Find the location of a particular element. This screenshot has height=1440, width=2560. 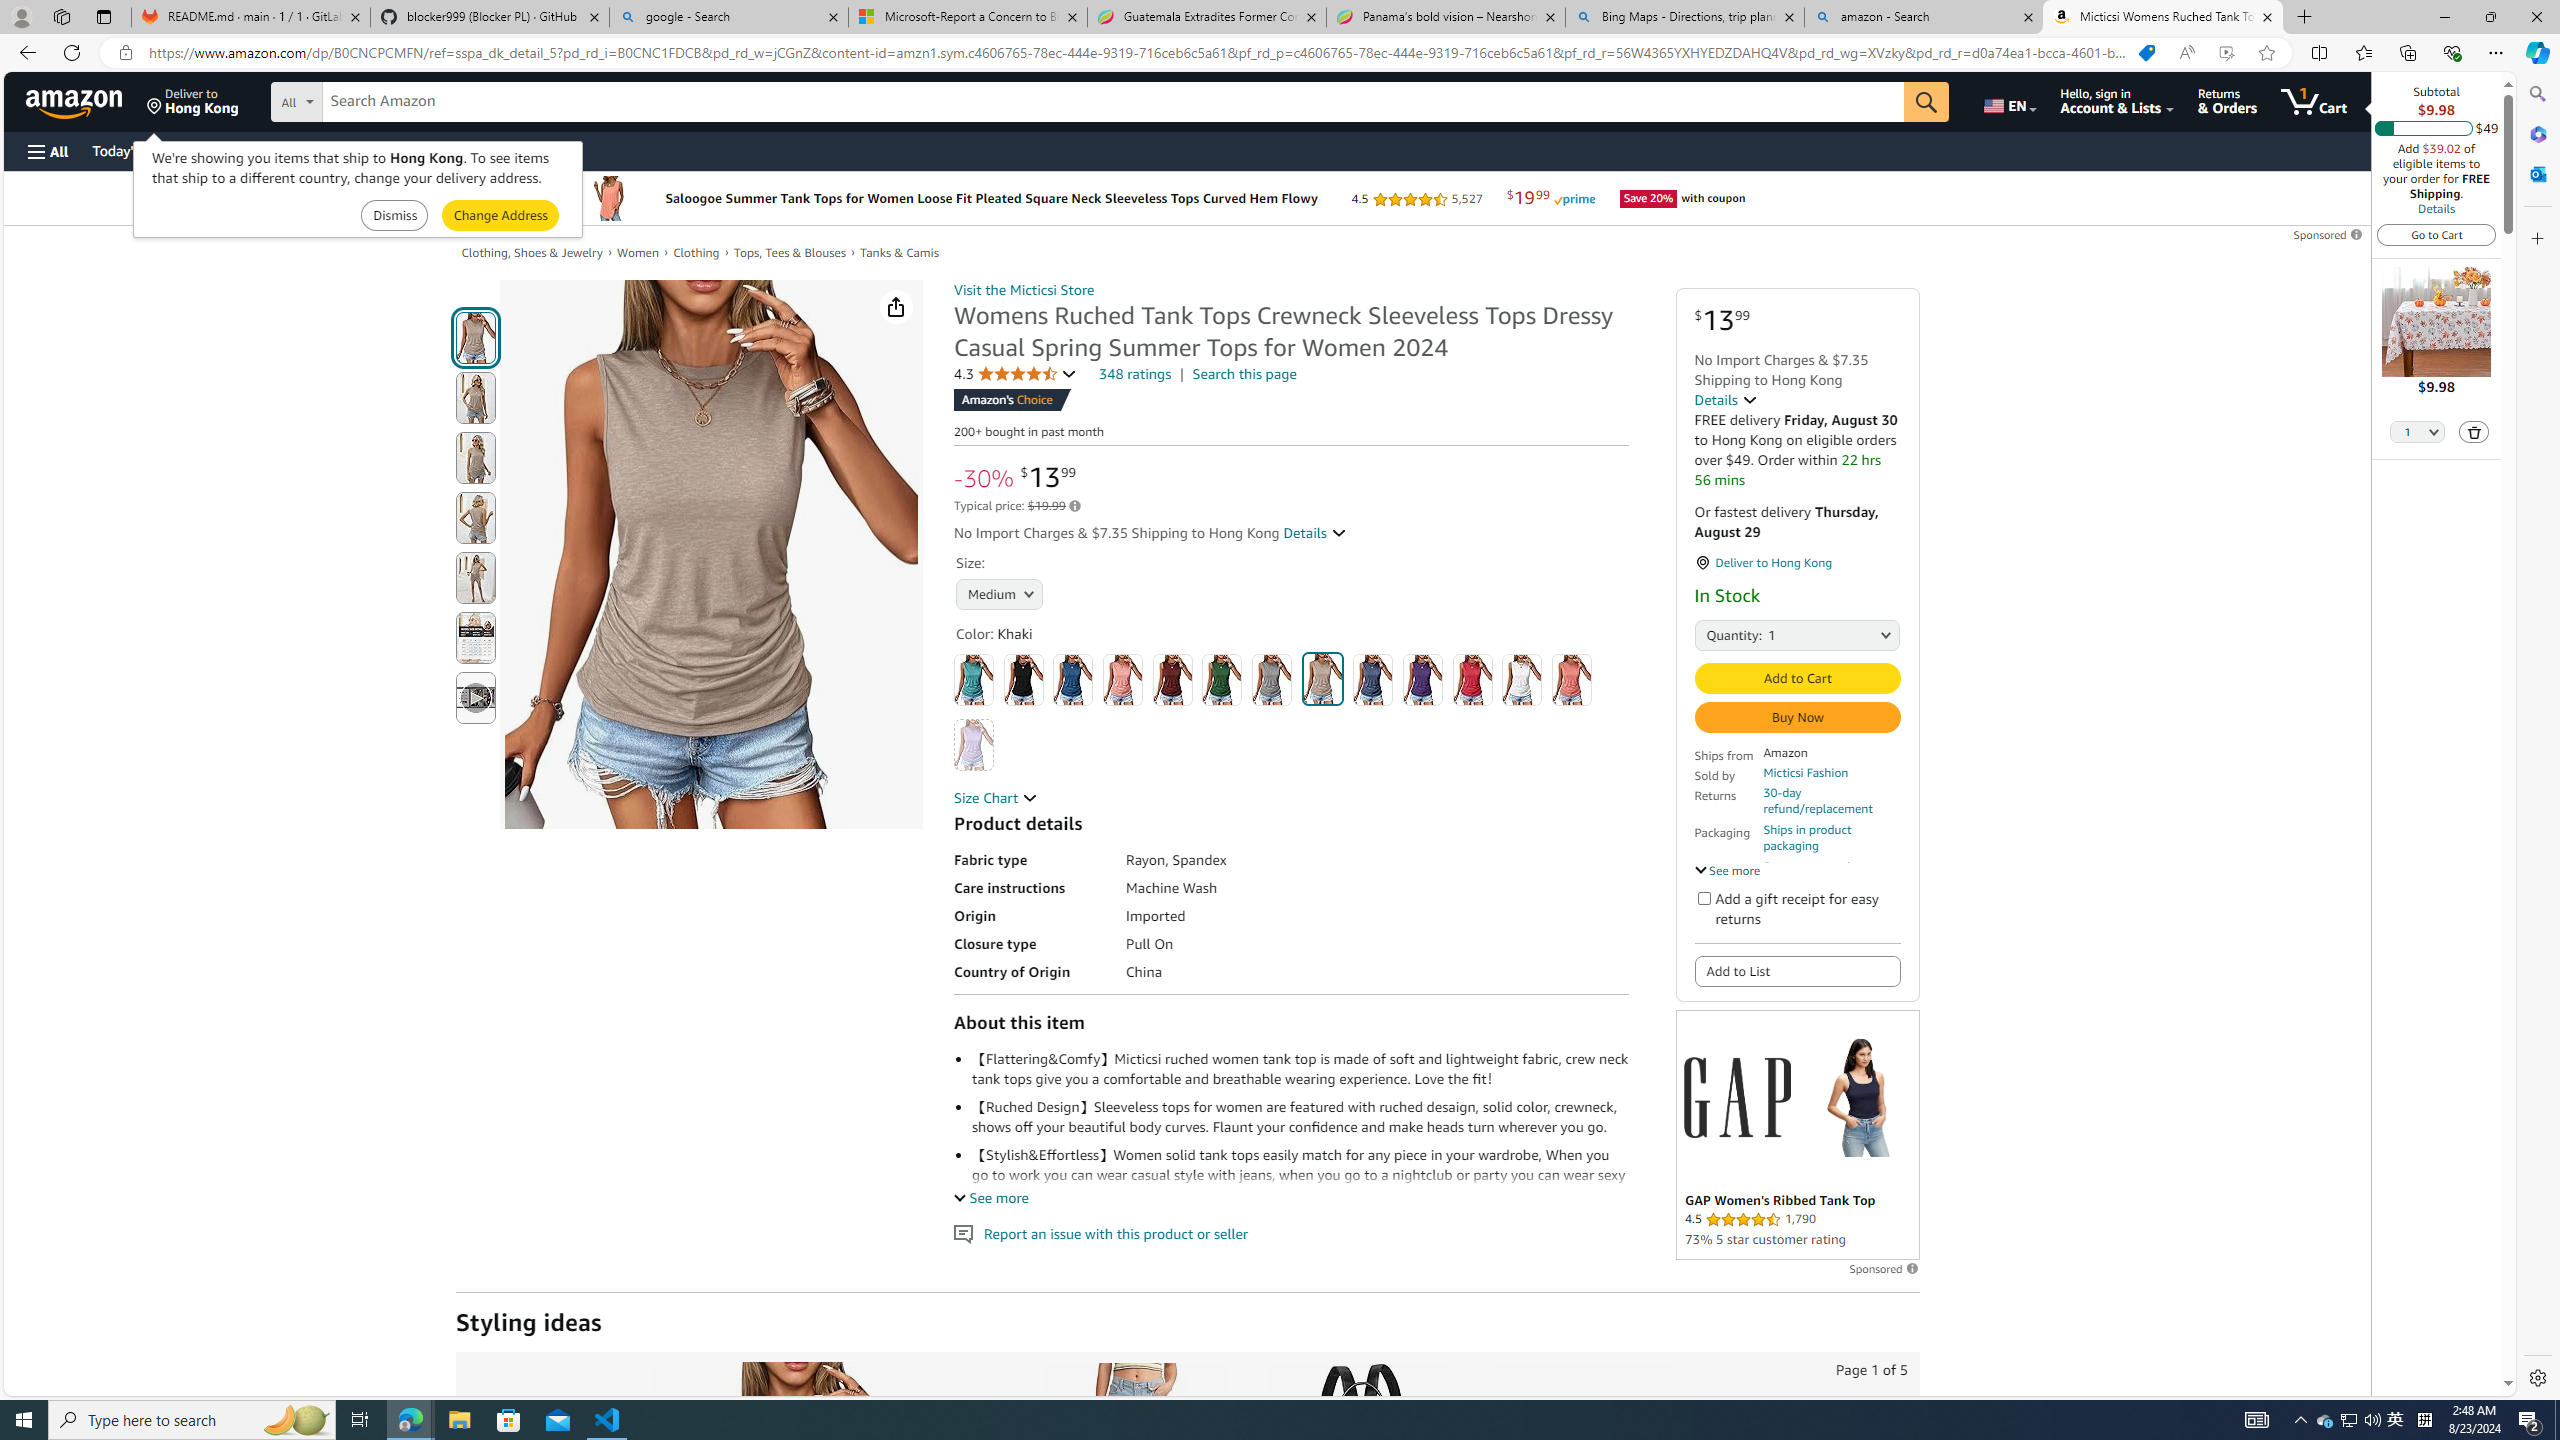

Coral is located at coordinates (1122, 680).